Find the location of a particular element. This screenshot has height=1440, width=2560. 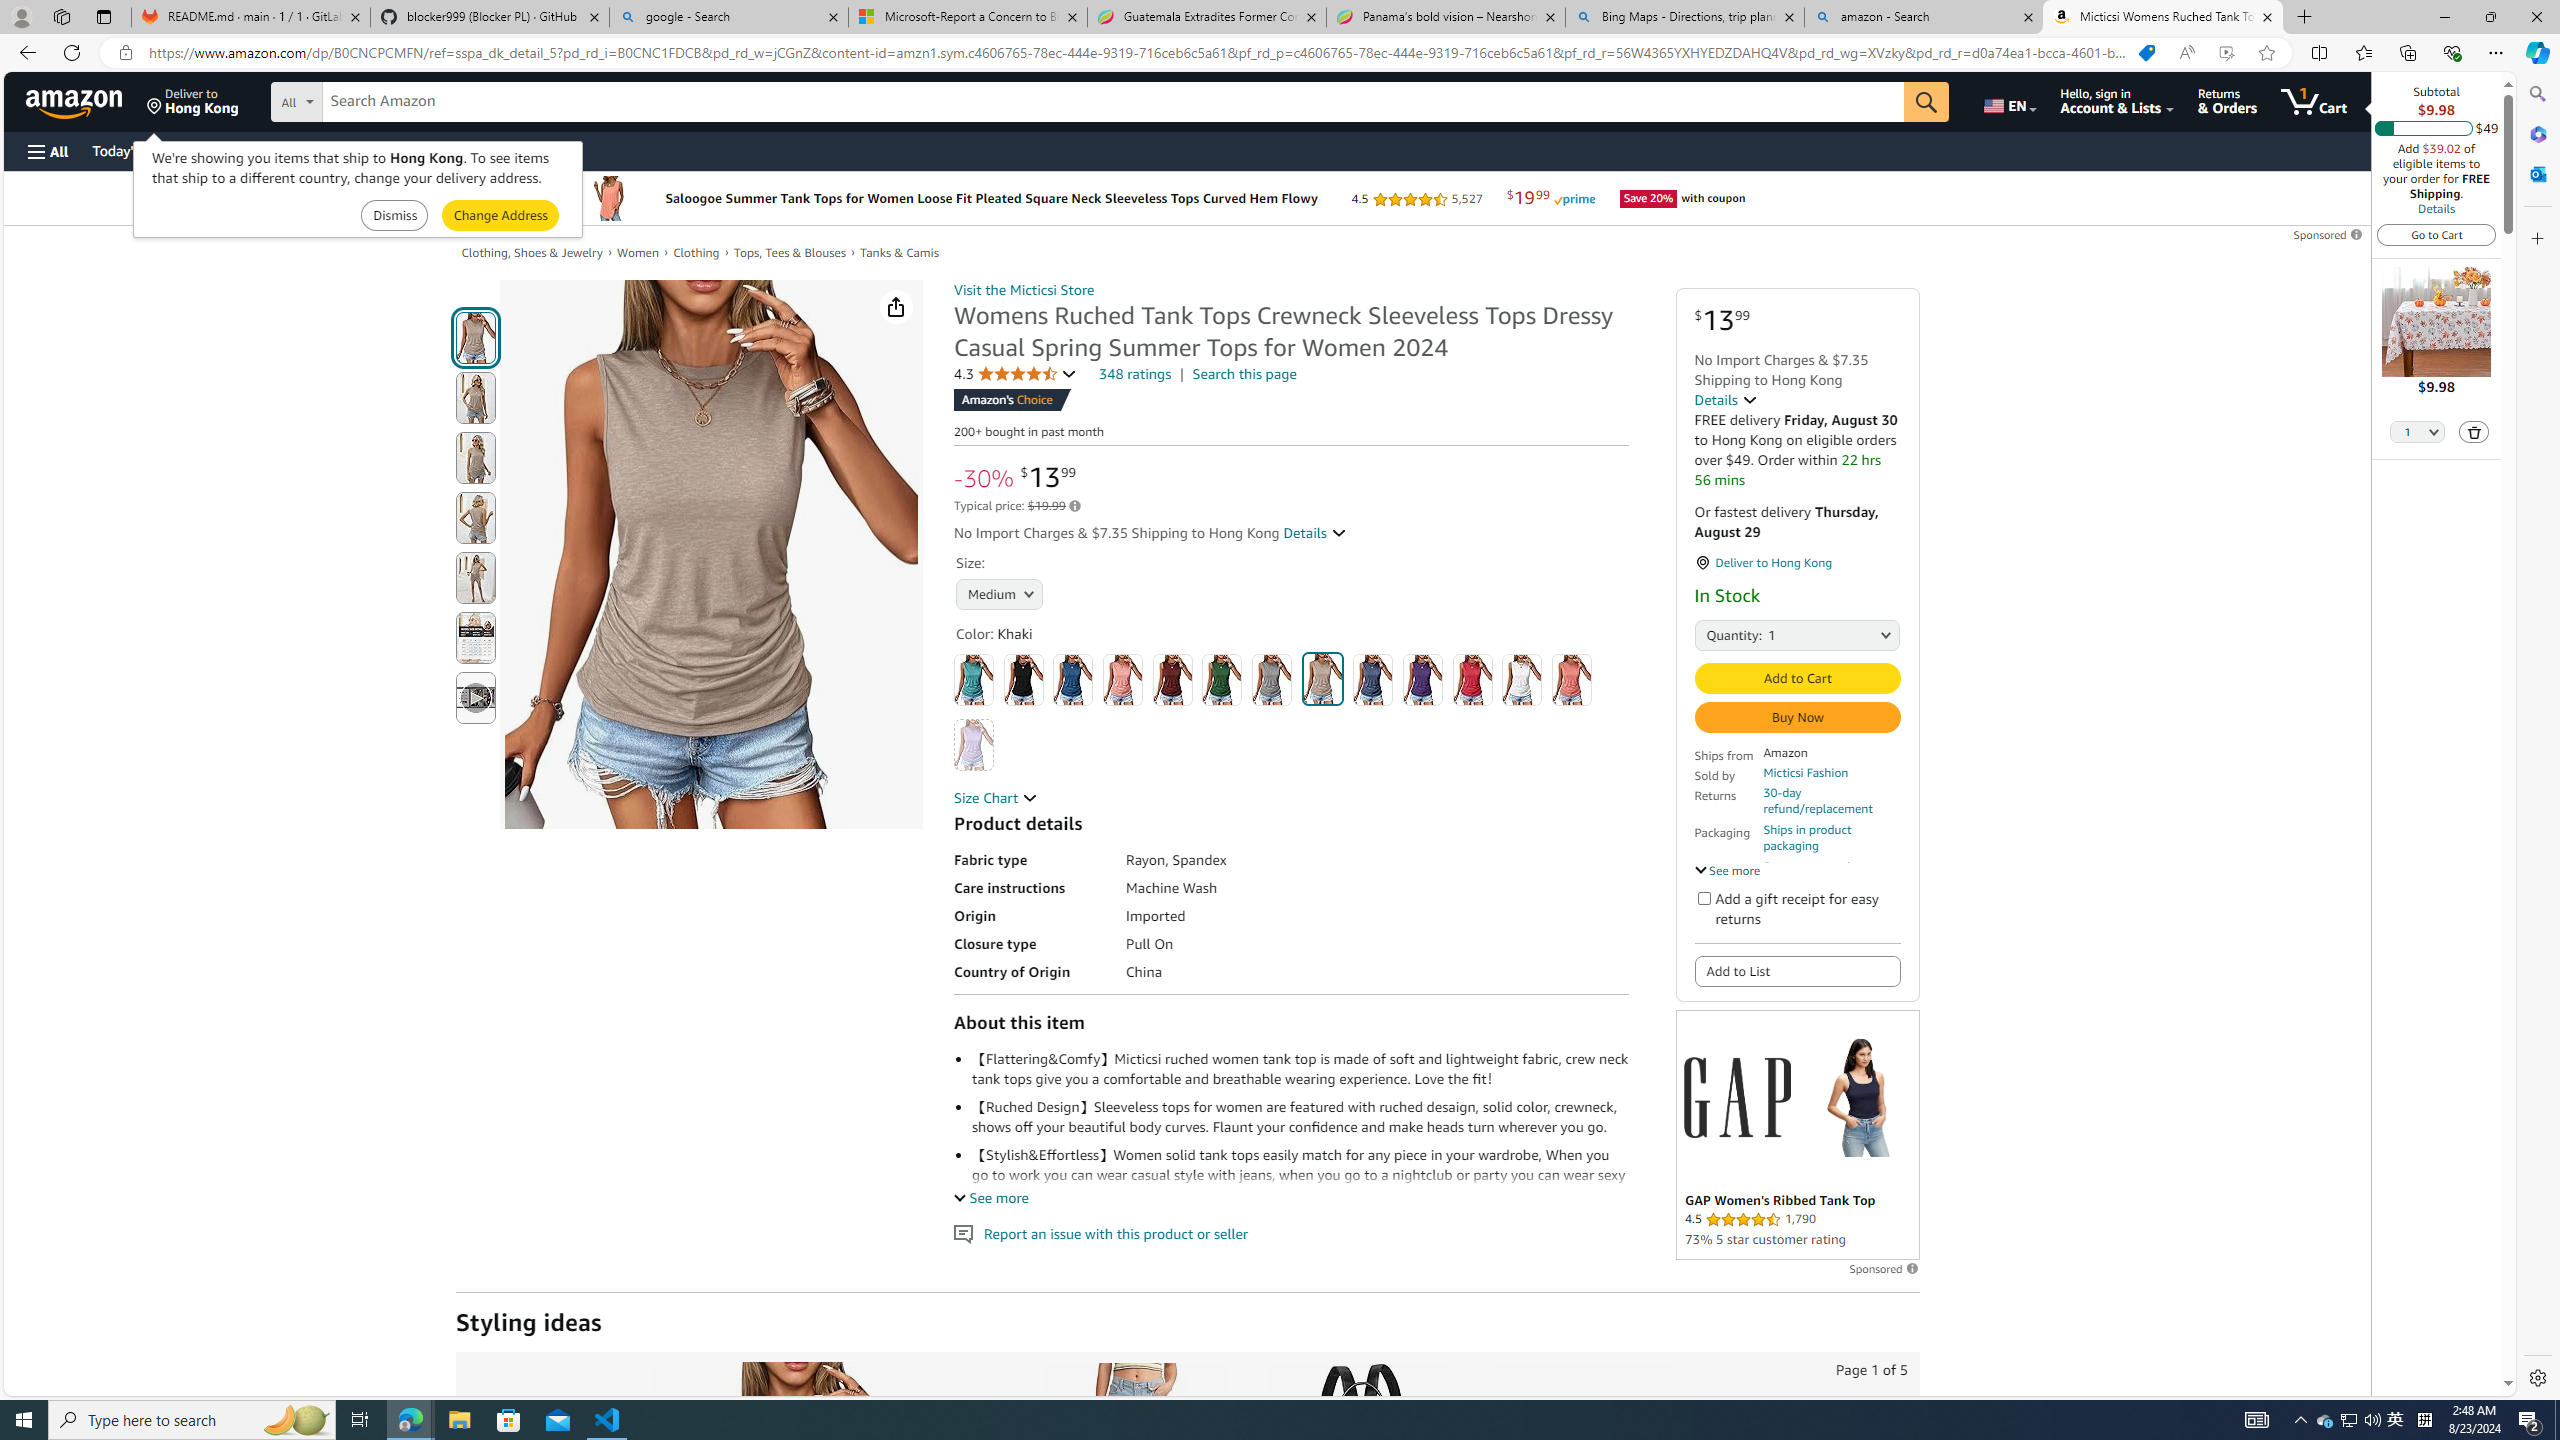

Coral is located at coordinates (1122, 680).